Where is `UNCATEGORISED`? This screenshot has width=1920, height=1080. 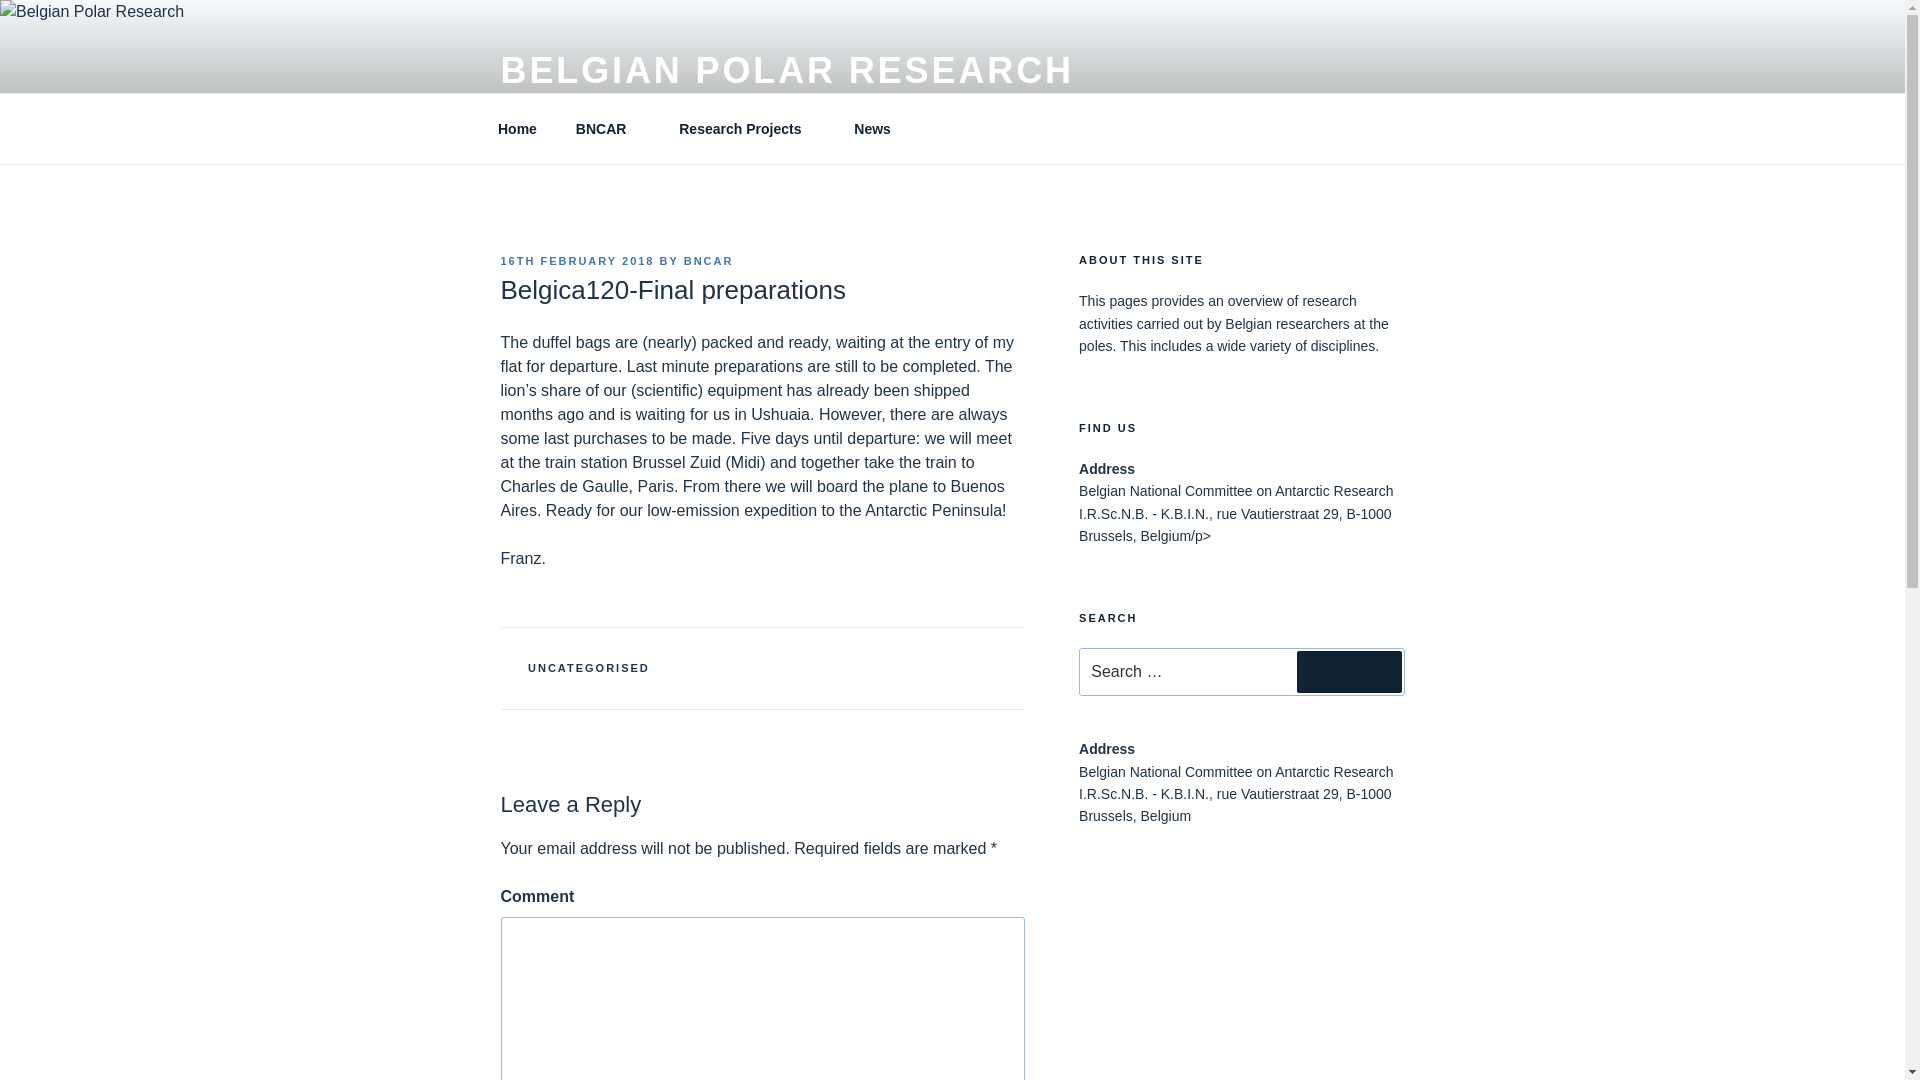 UNCATEGORISED is located at coordinates (589, 668).